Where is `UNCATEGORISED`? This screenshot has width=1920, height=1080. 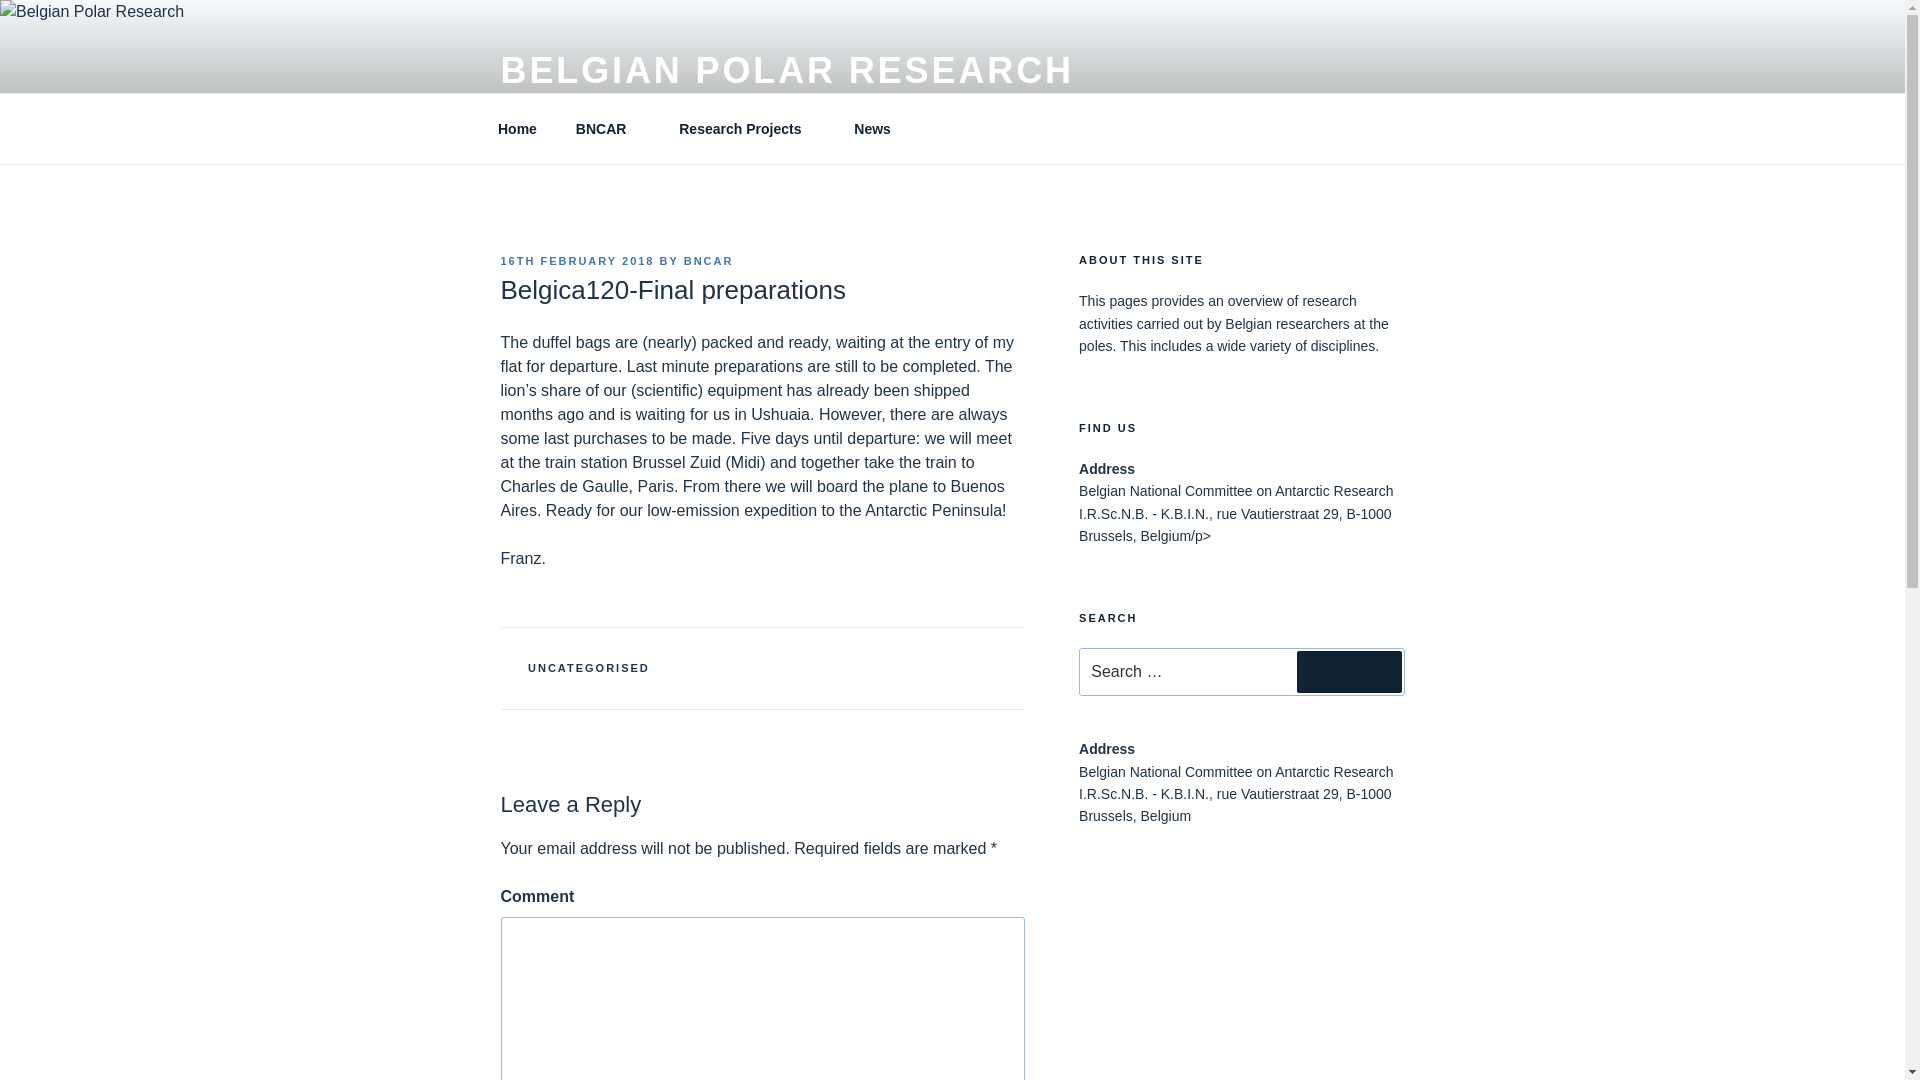 UNCATEGORISED is located at coordinates (589, 668).